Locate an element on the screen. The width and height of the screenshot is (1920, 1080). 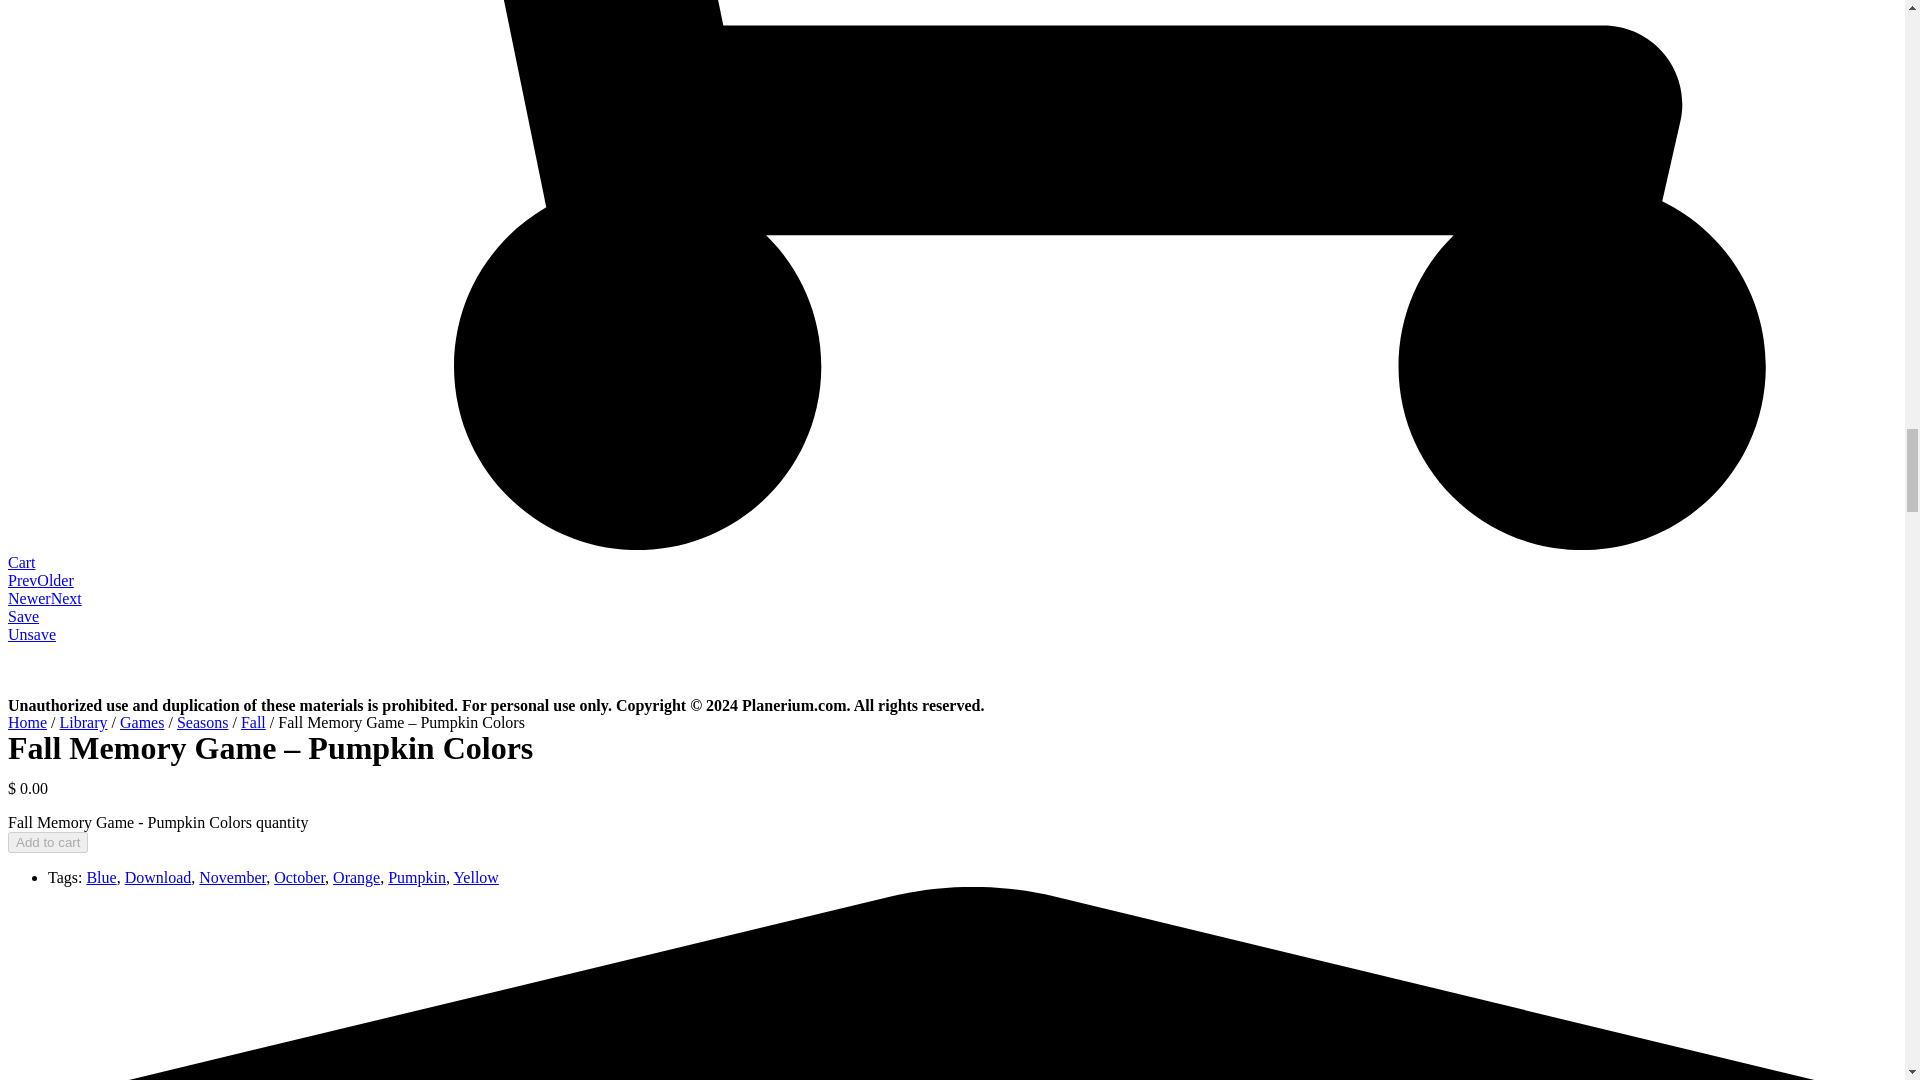
Download is located at coordinates (158, 877).